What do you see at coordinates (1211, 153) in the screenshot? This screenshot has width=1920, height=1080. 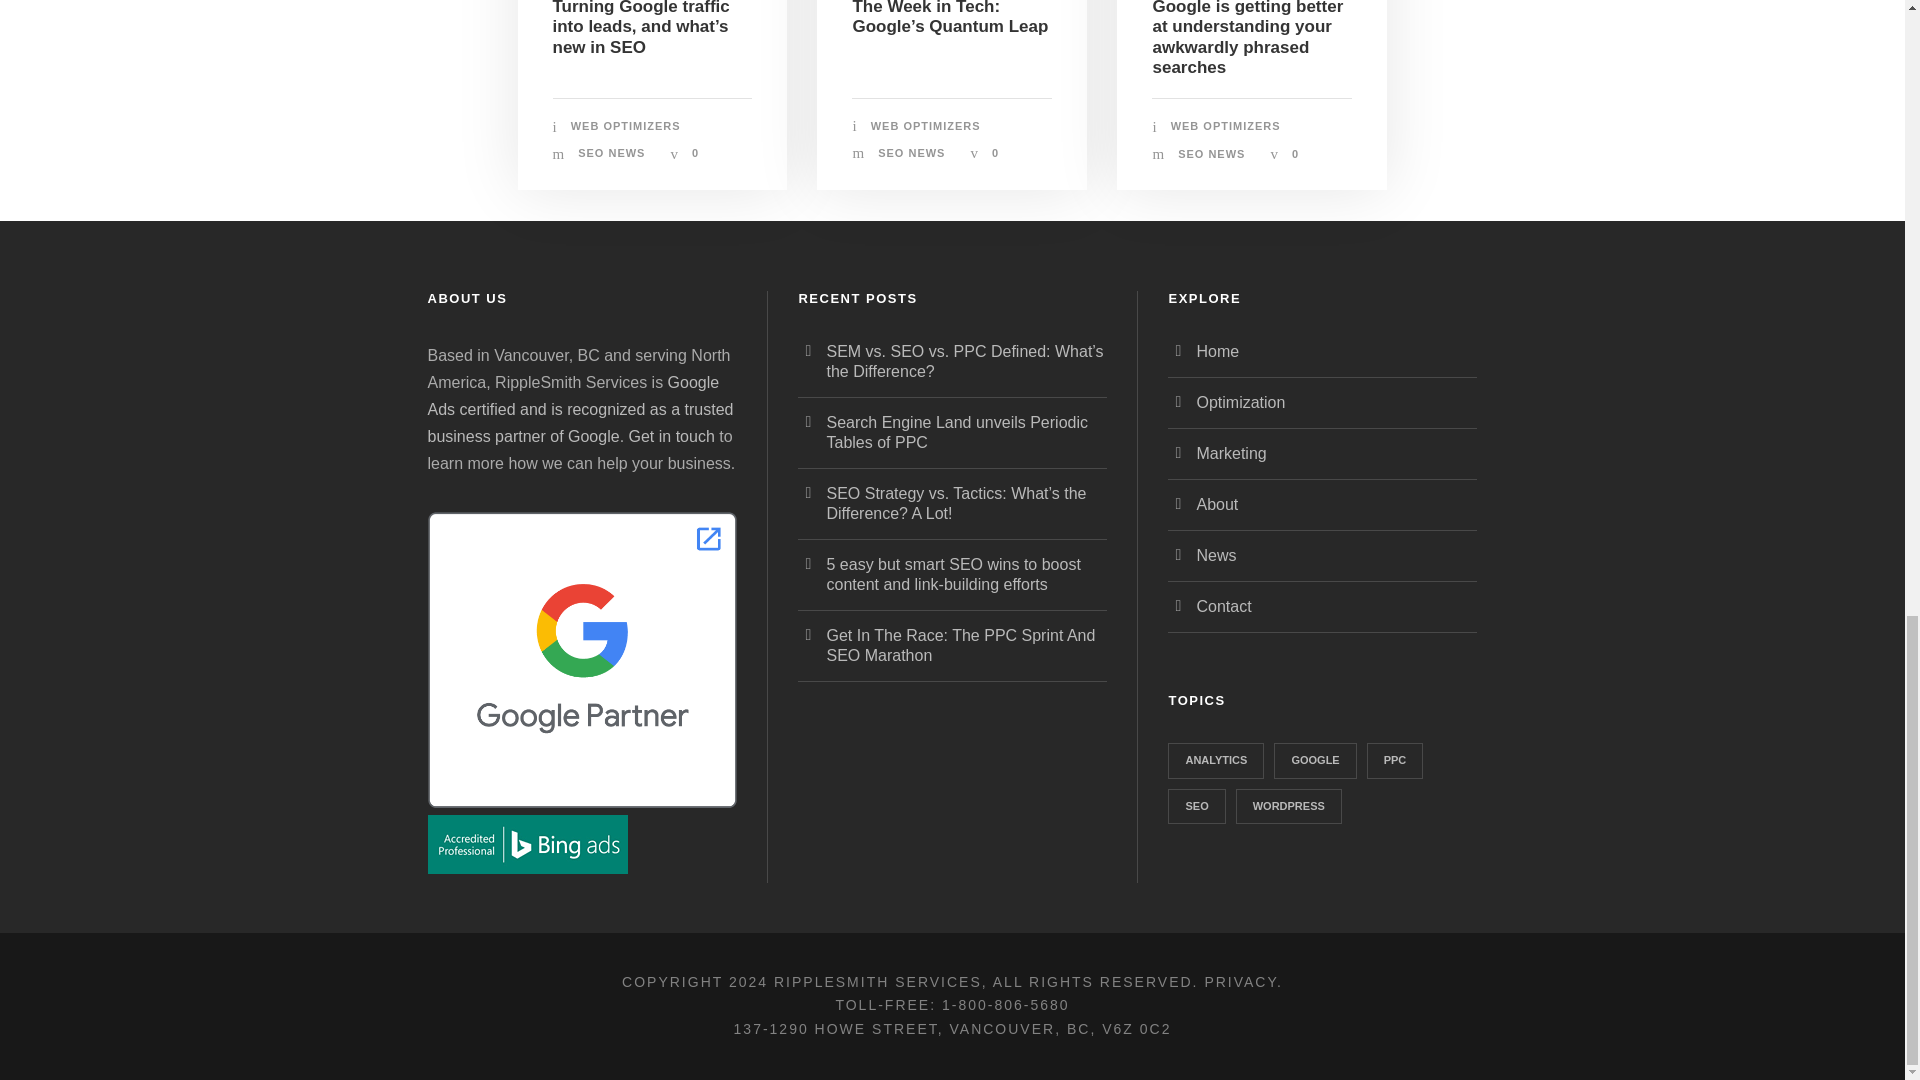 I see `SEO NEWS` at bounding box center [1211, 153].